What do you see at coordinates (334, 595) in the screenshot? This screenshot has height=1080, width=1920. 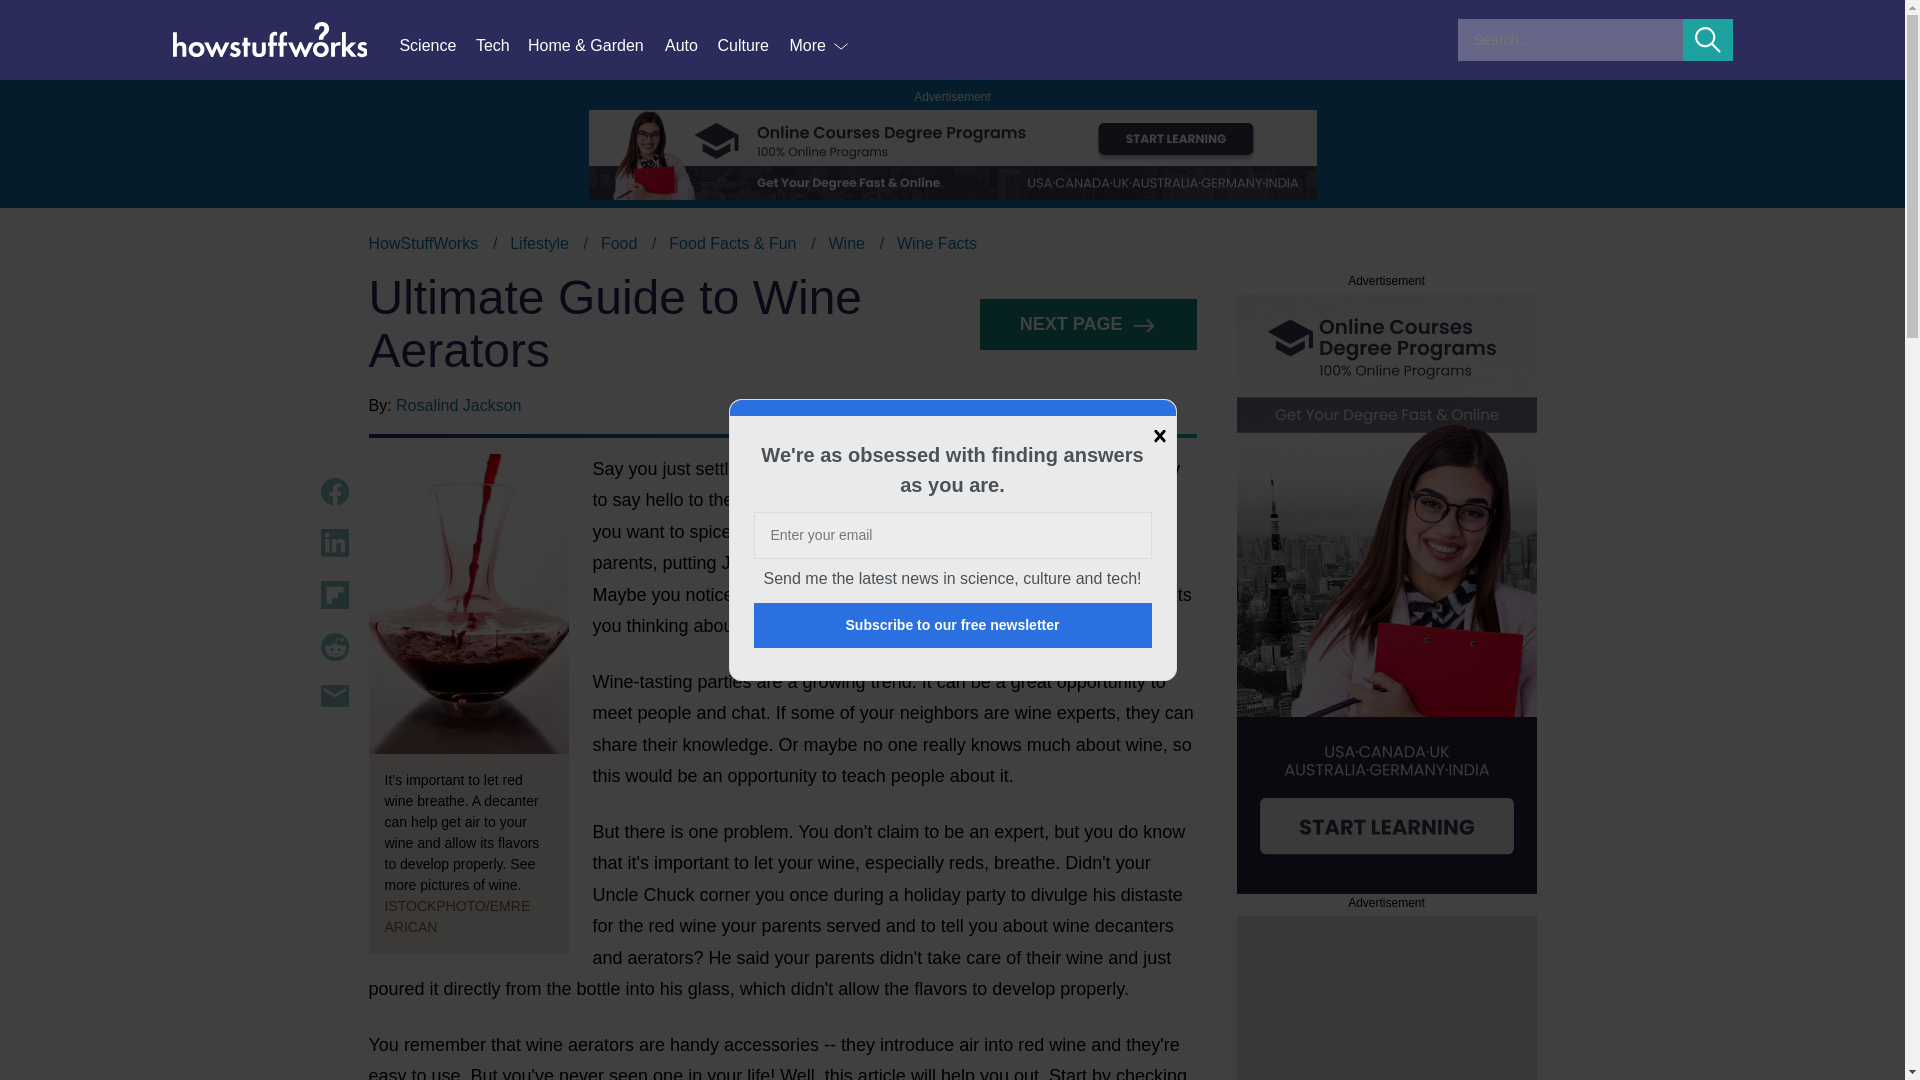 I see `Share Content on Flipboard` at bounding box center [334, 595].